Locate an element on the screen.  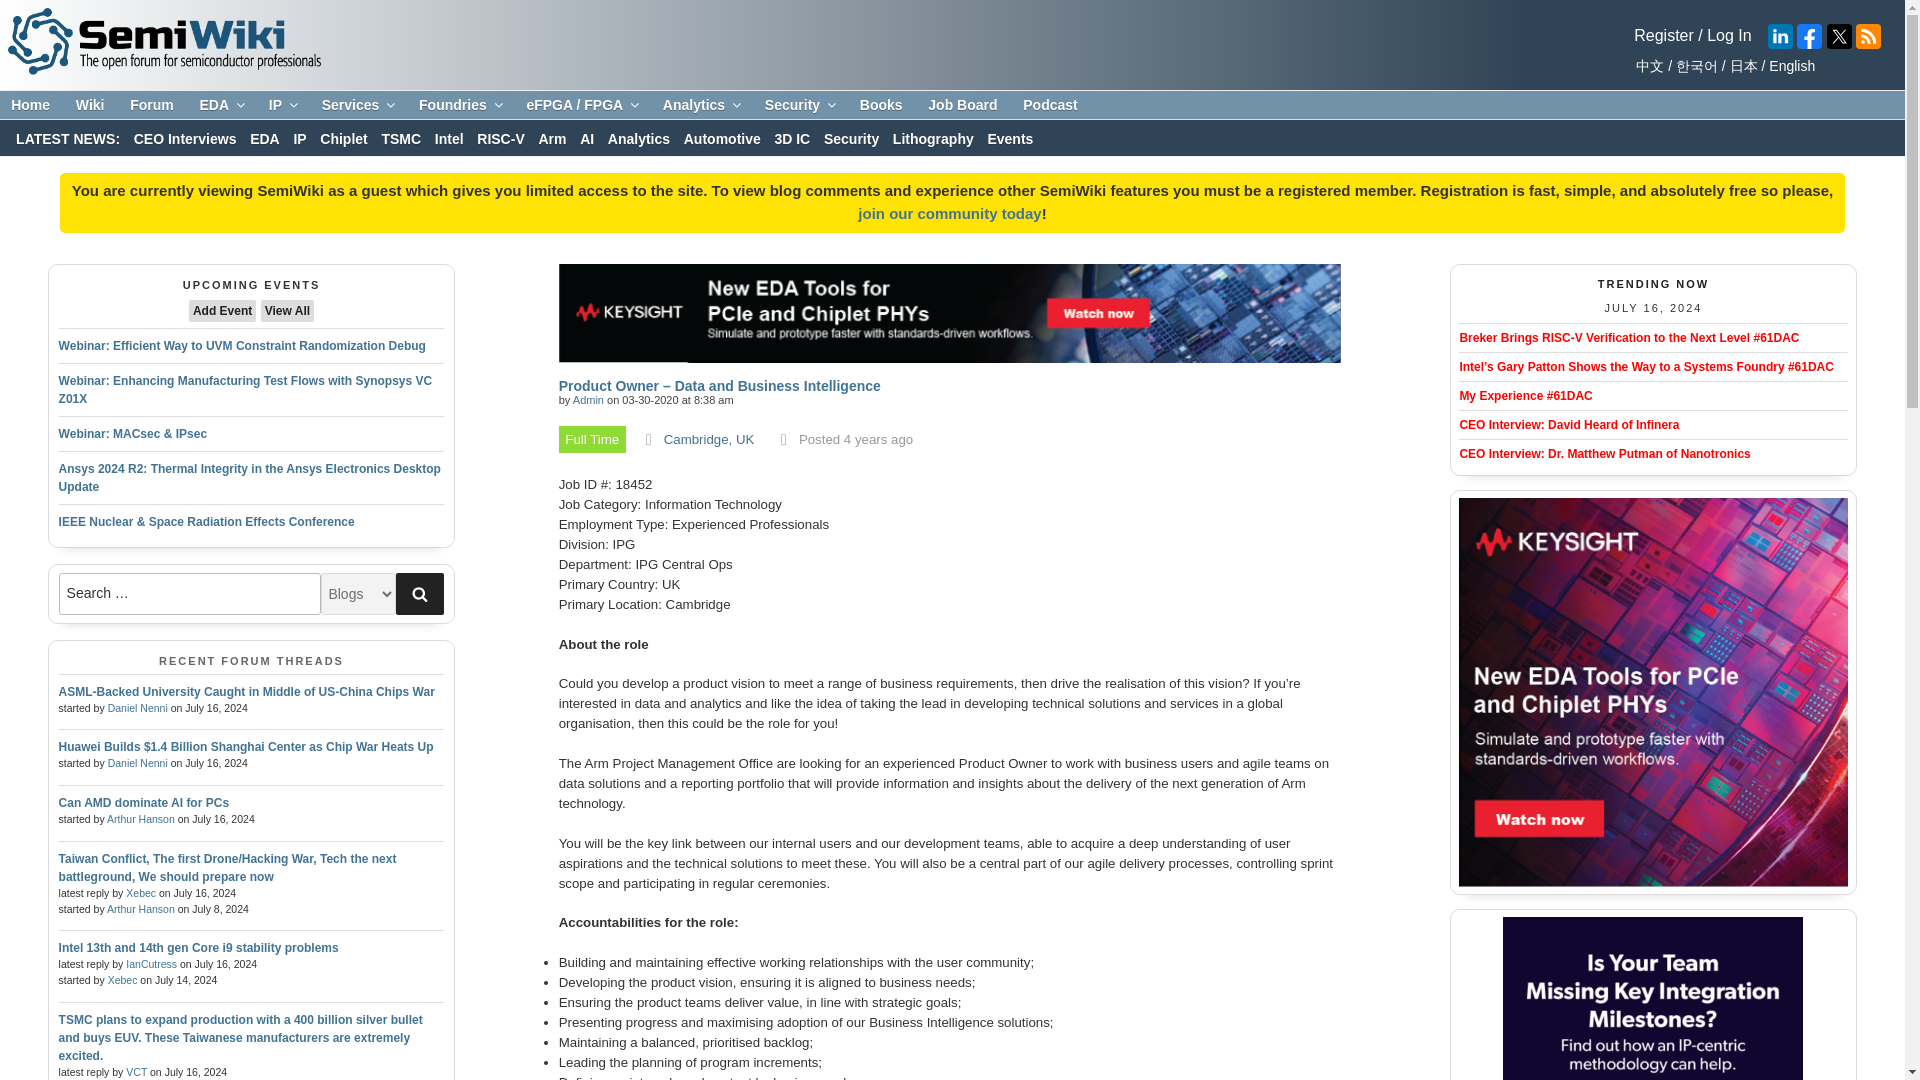
Webinar: Efficient Way to UVM Constraint Randomization Debug is located at coordinates (242, 346).